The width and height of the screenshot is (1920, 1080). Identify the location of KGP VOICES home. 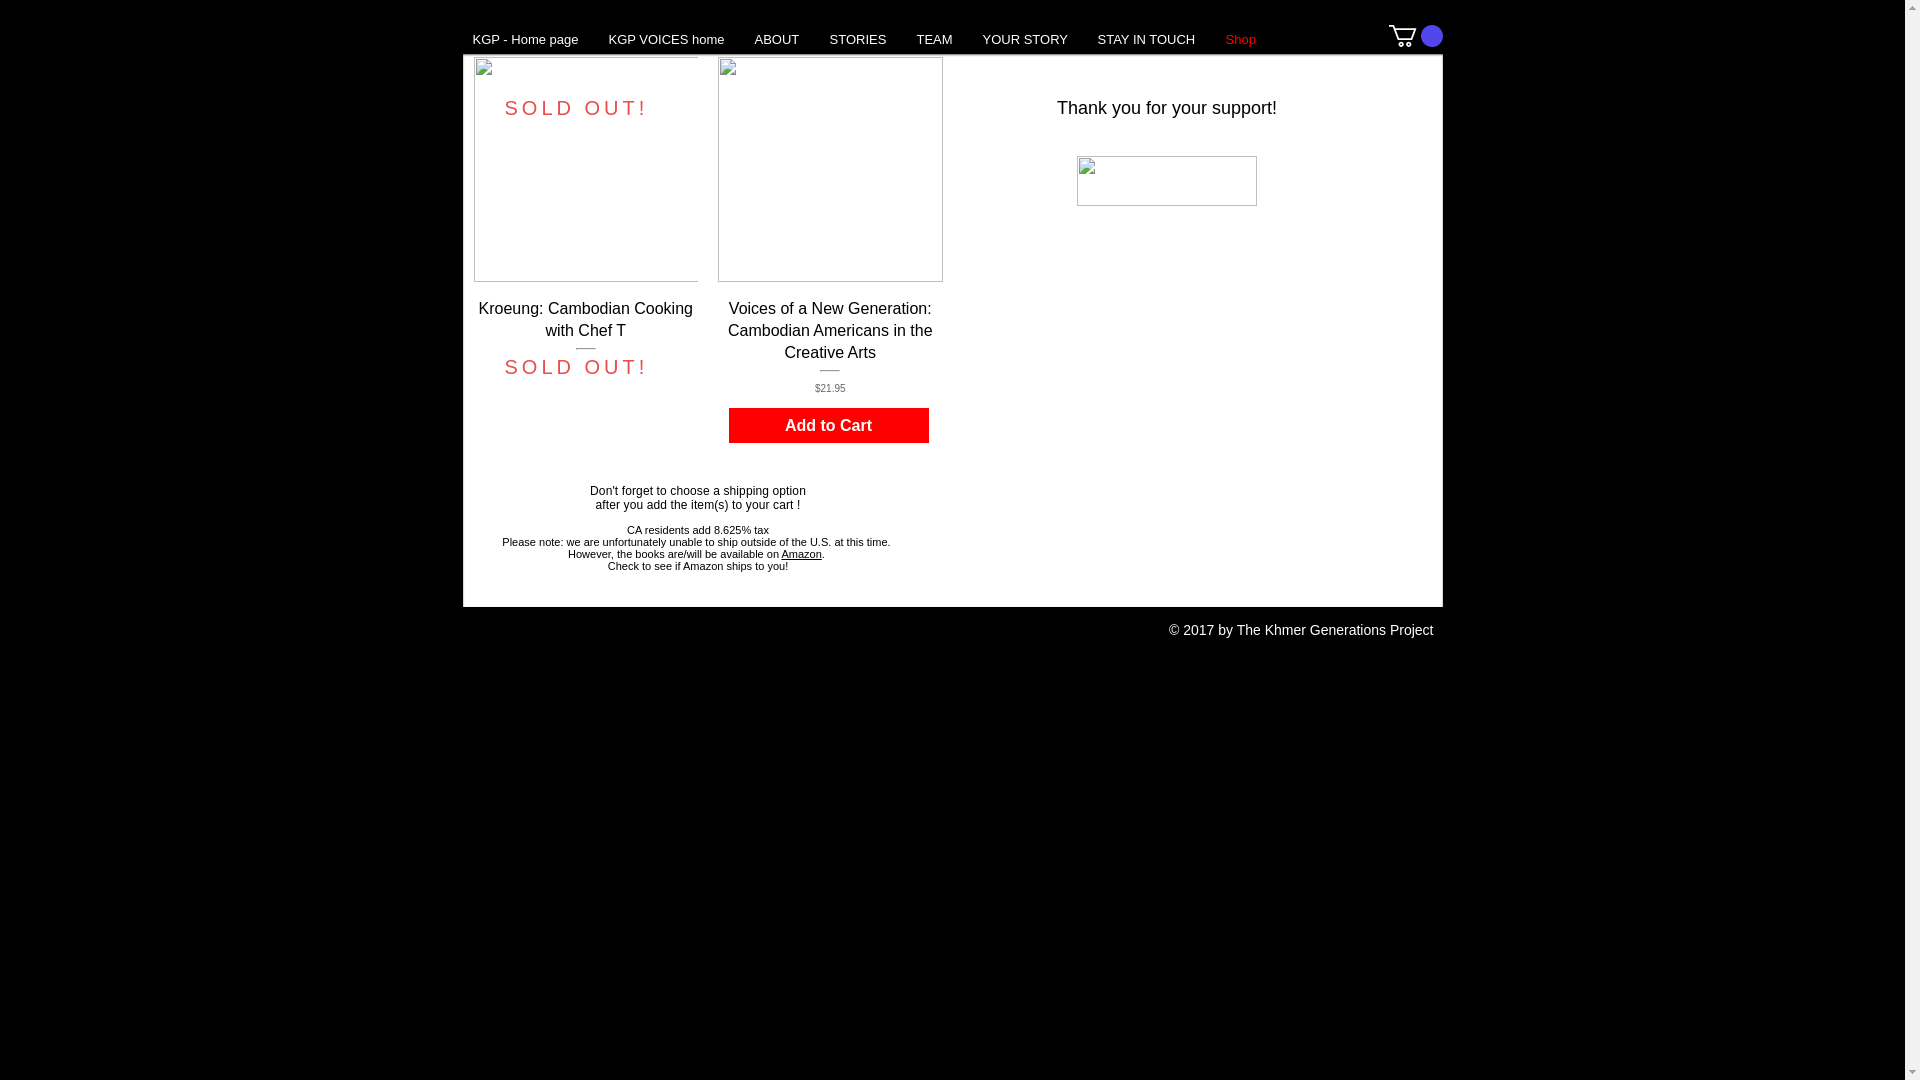
(1024, 40).